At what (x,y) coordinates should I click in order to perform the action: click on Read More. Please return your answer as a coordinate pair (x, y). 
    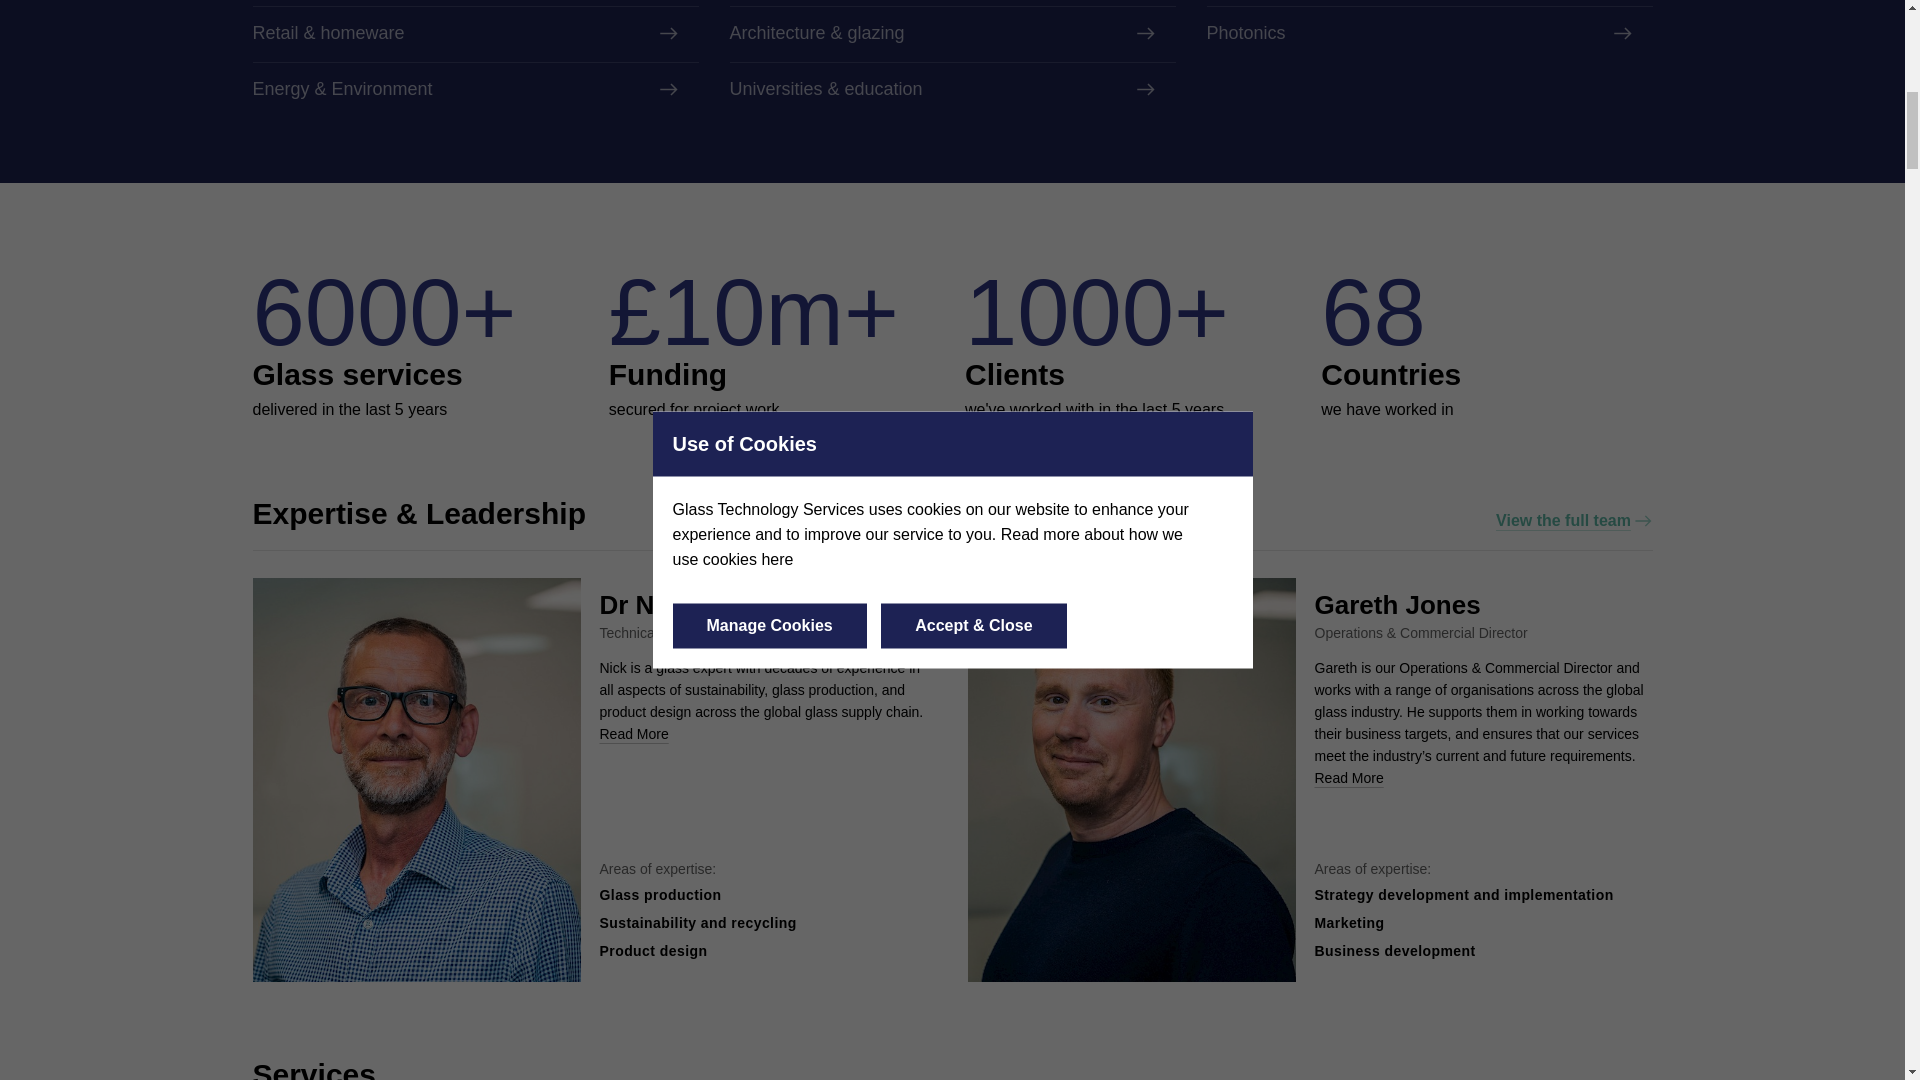
    Looking at the image, I should click on (634, 733).